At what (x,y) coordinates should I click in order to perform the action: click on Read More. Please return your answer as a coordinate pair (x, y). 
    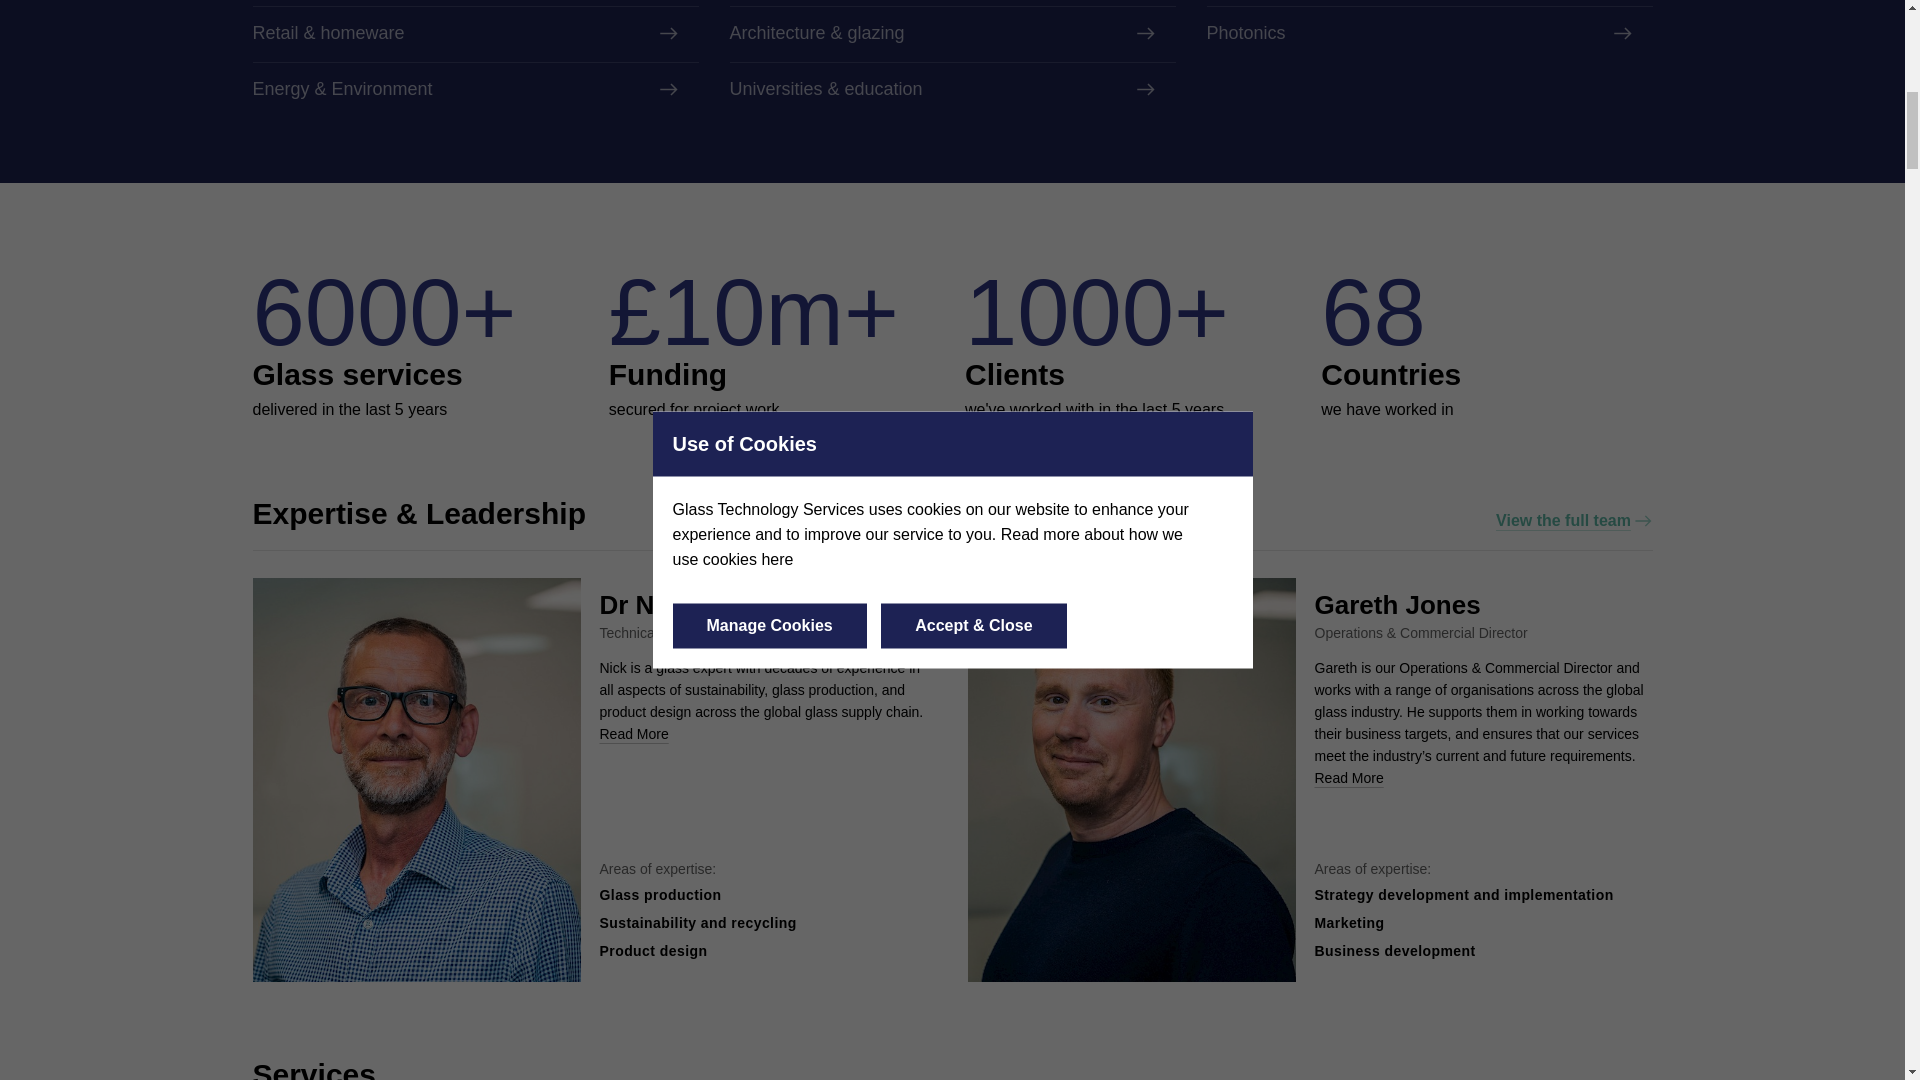
    Looking at the image, I should click on (634, 733).